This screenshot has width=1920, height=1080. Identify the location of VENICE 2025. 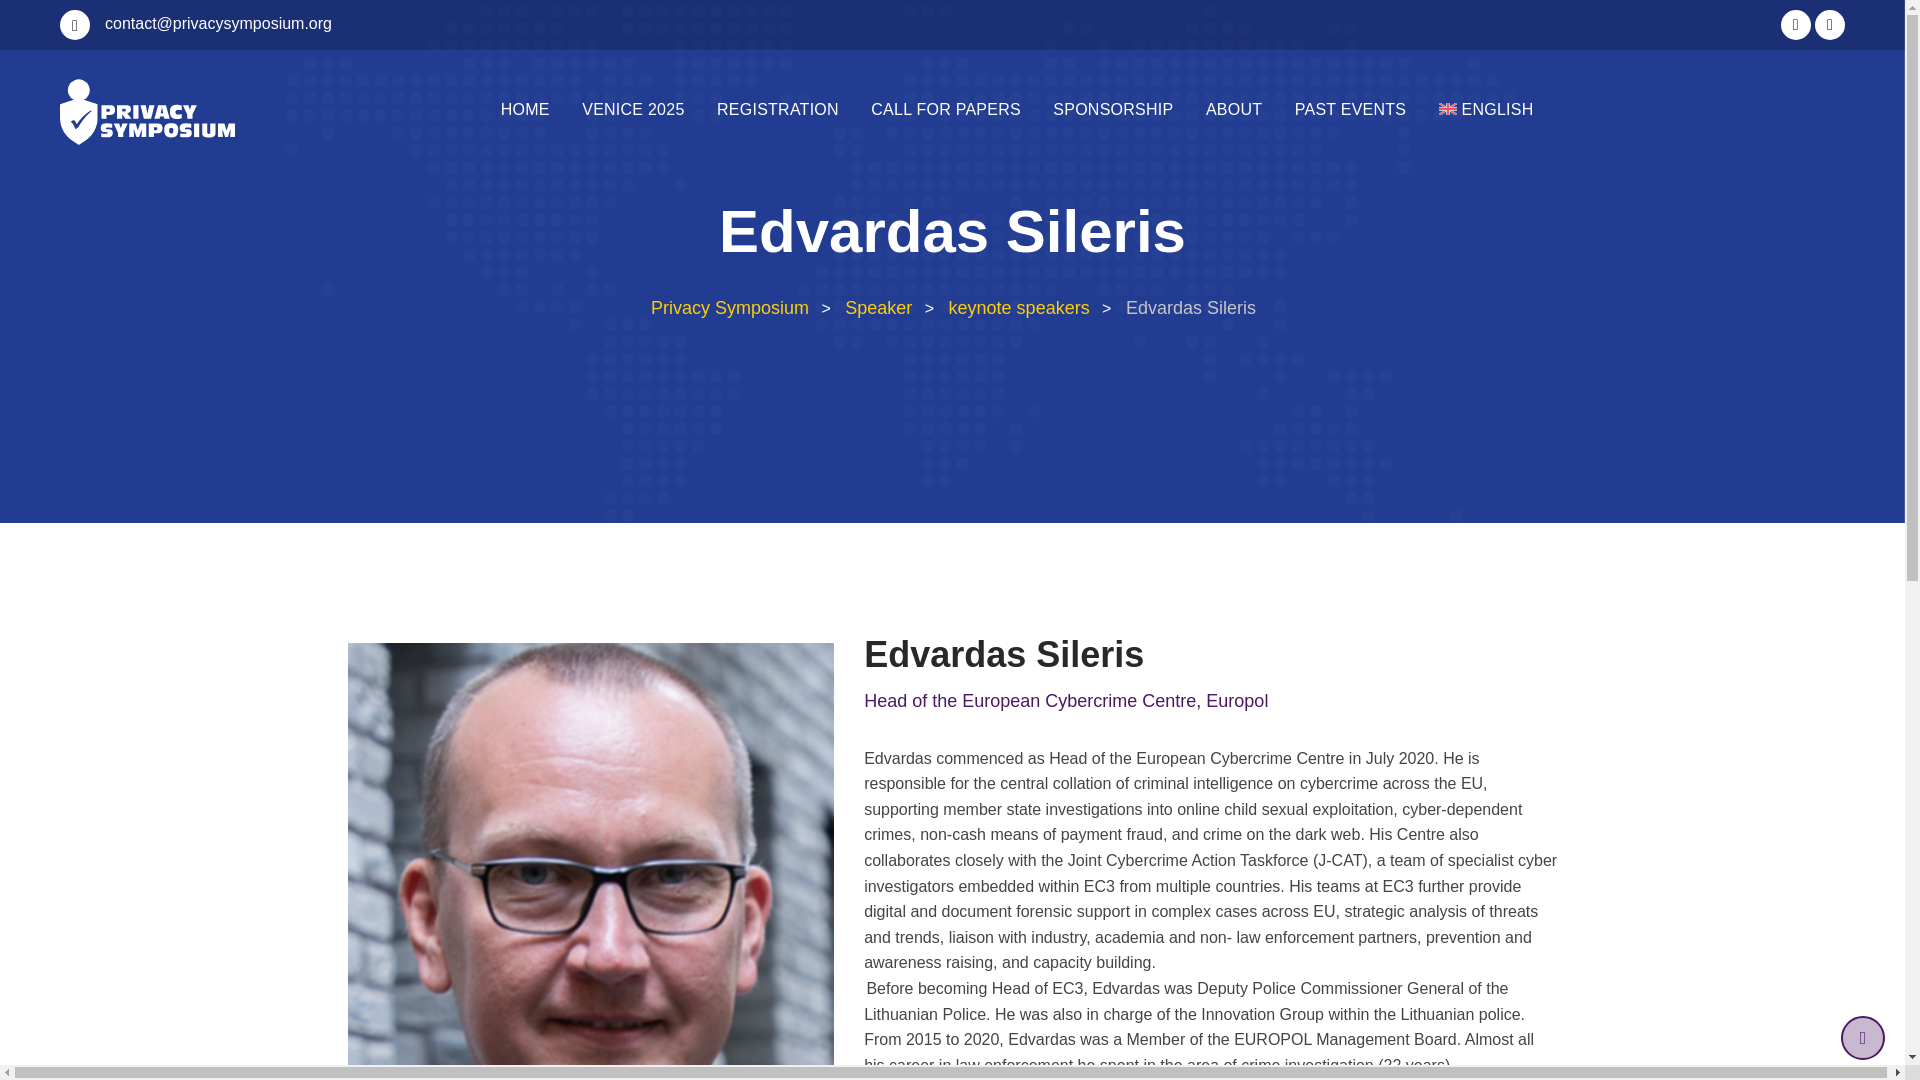
(633, 110).